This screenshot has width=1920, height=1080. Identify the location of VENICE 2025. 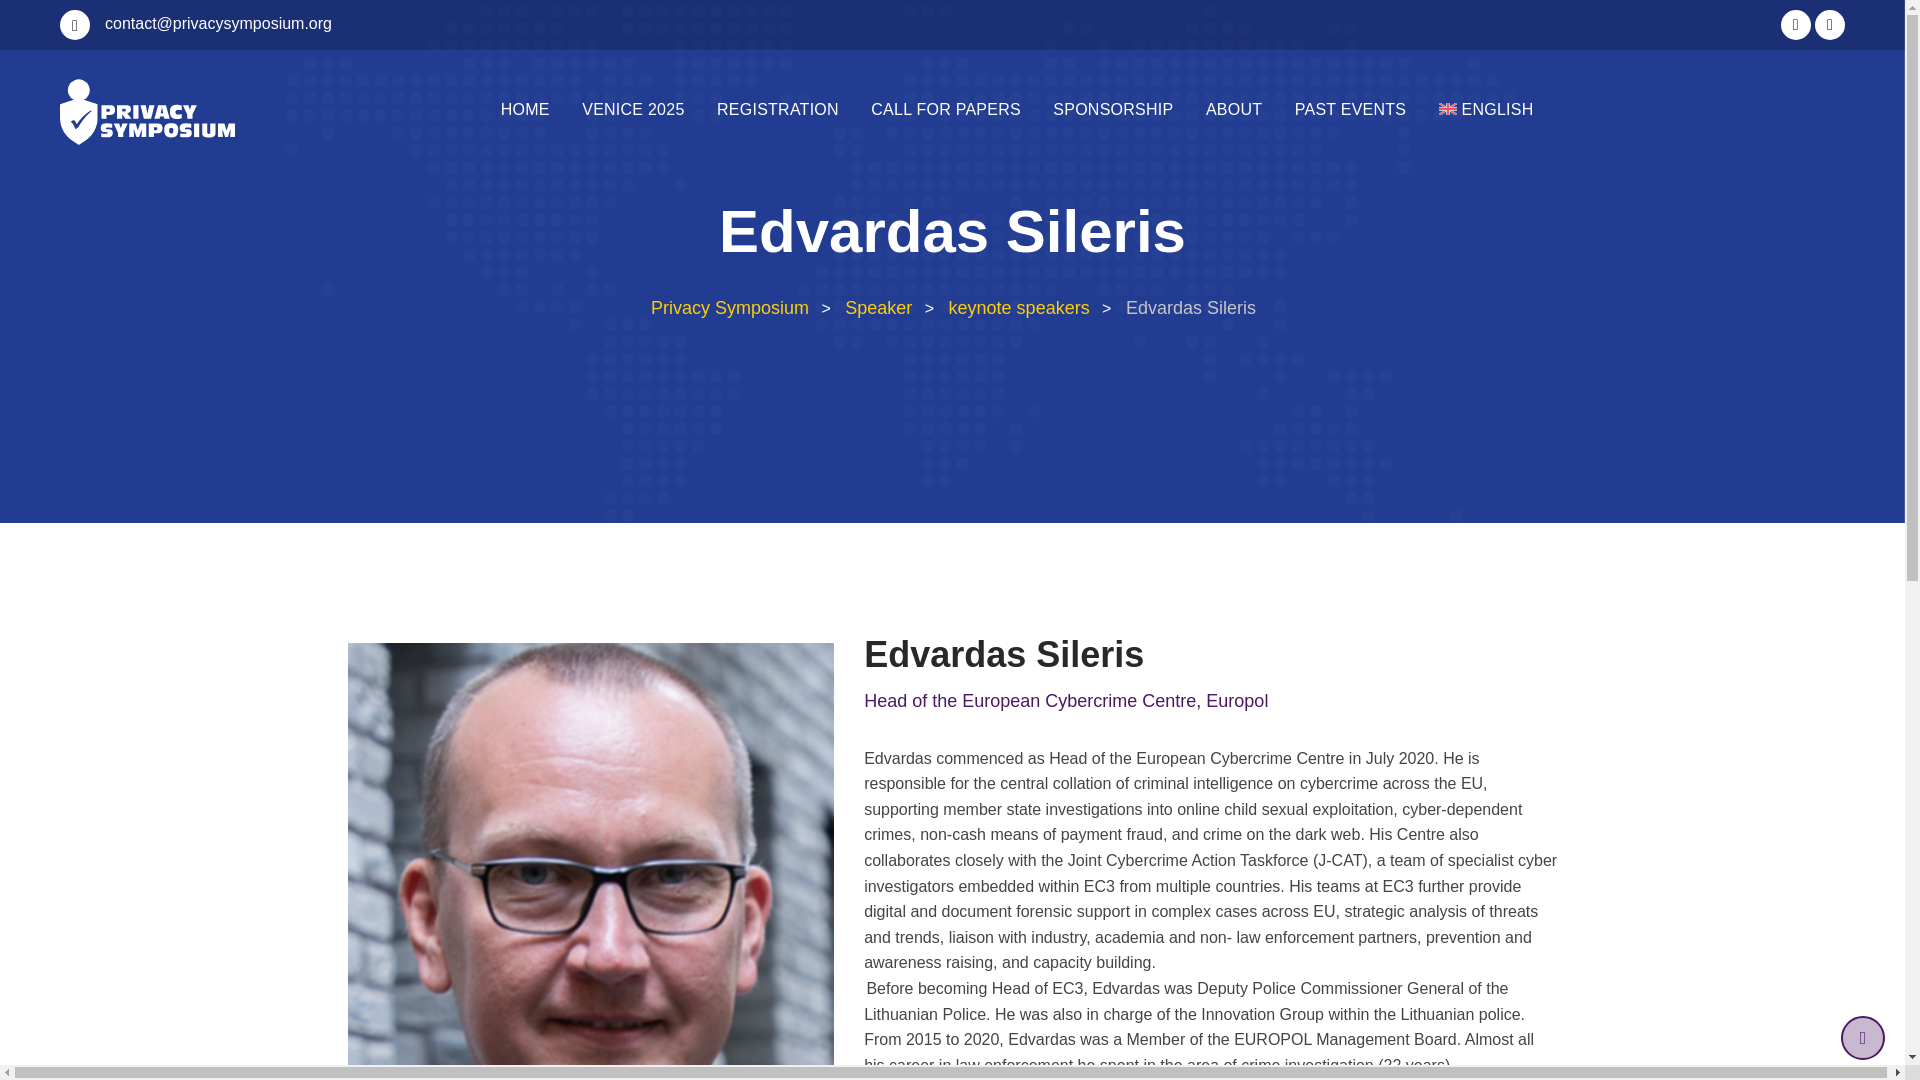
(633, 110).